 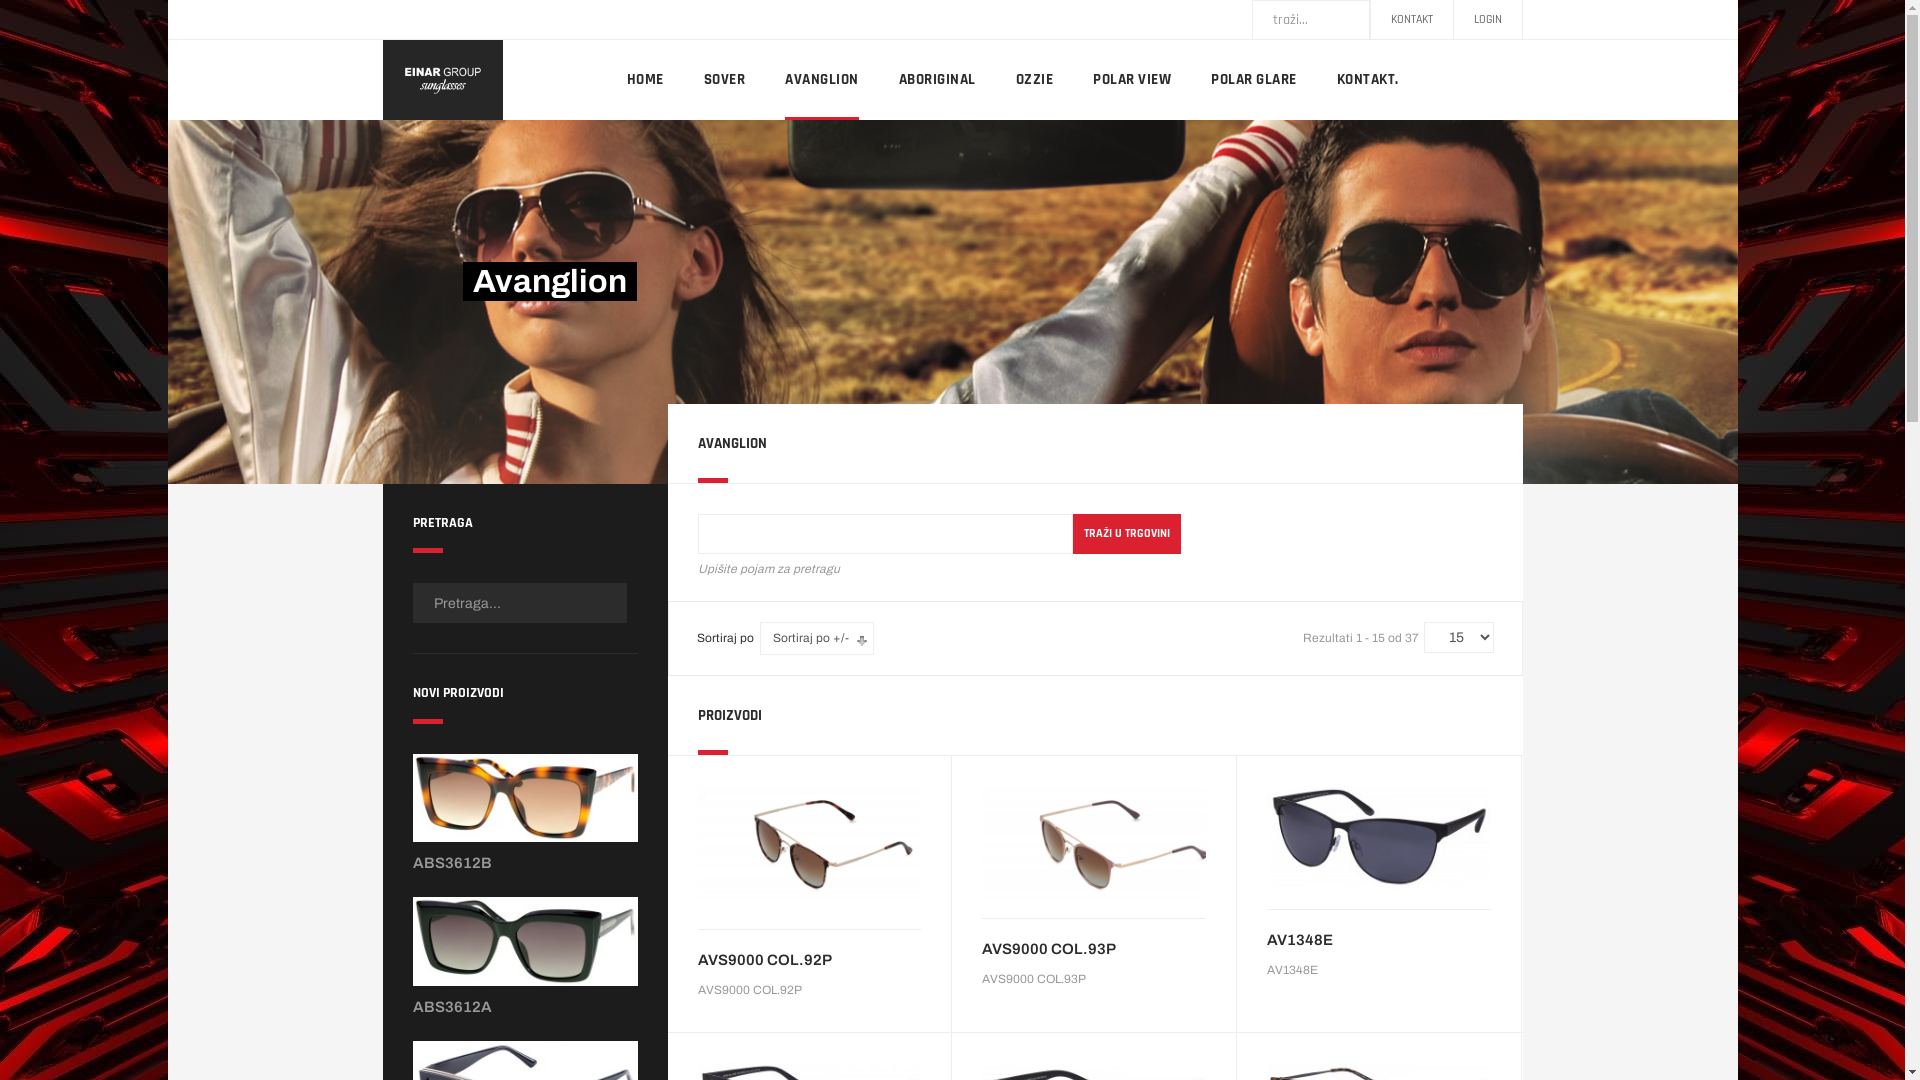 What do you see at coordinates (1035, 80) in the screenshot?
I see `OZZIE` at bounding box center [1035, 80].